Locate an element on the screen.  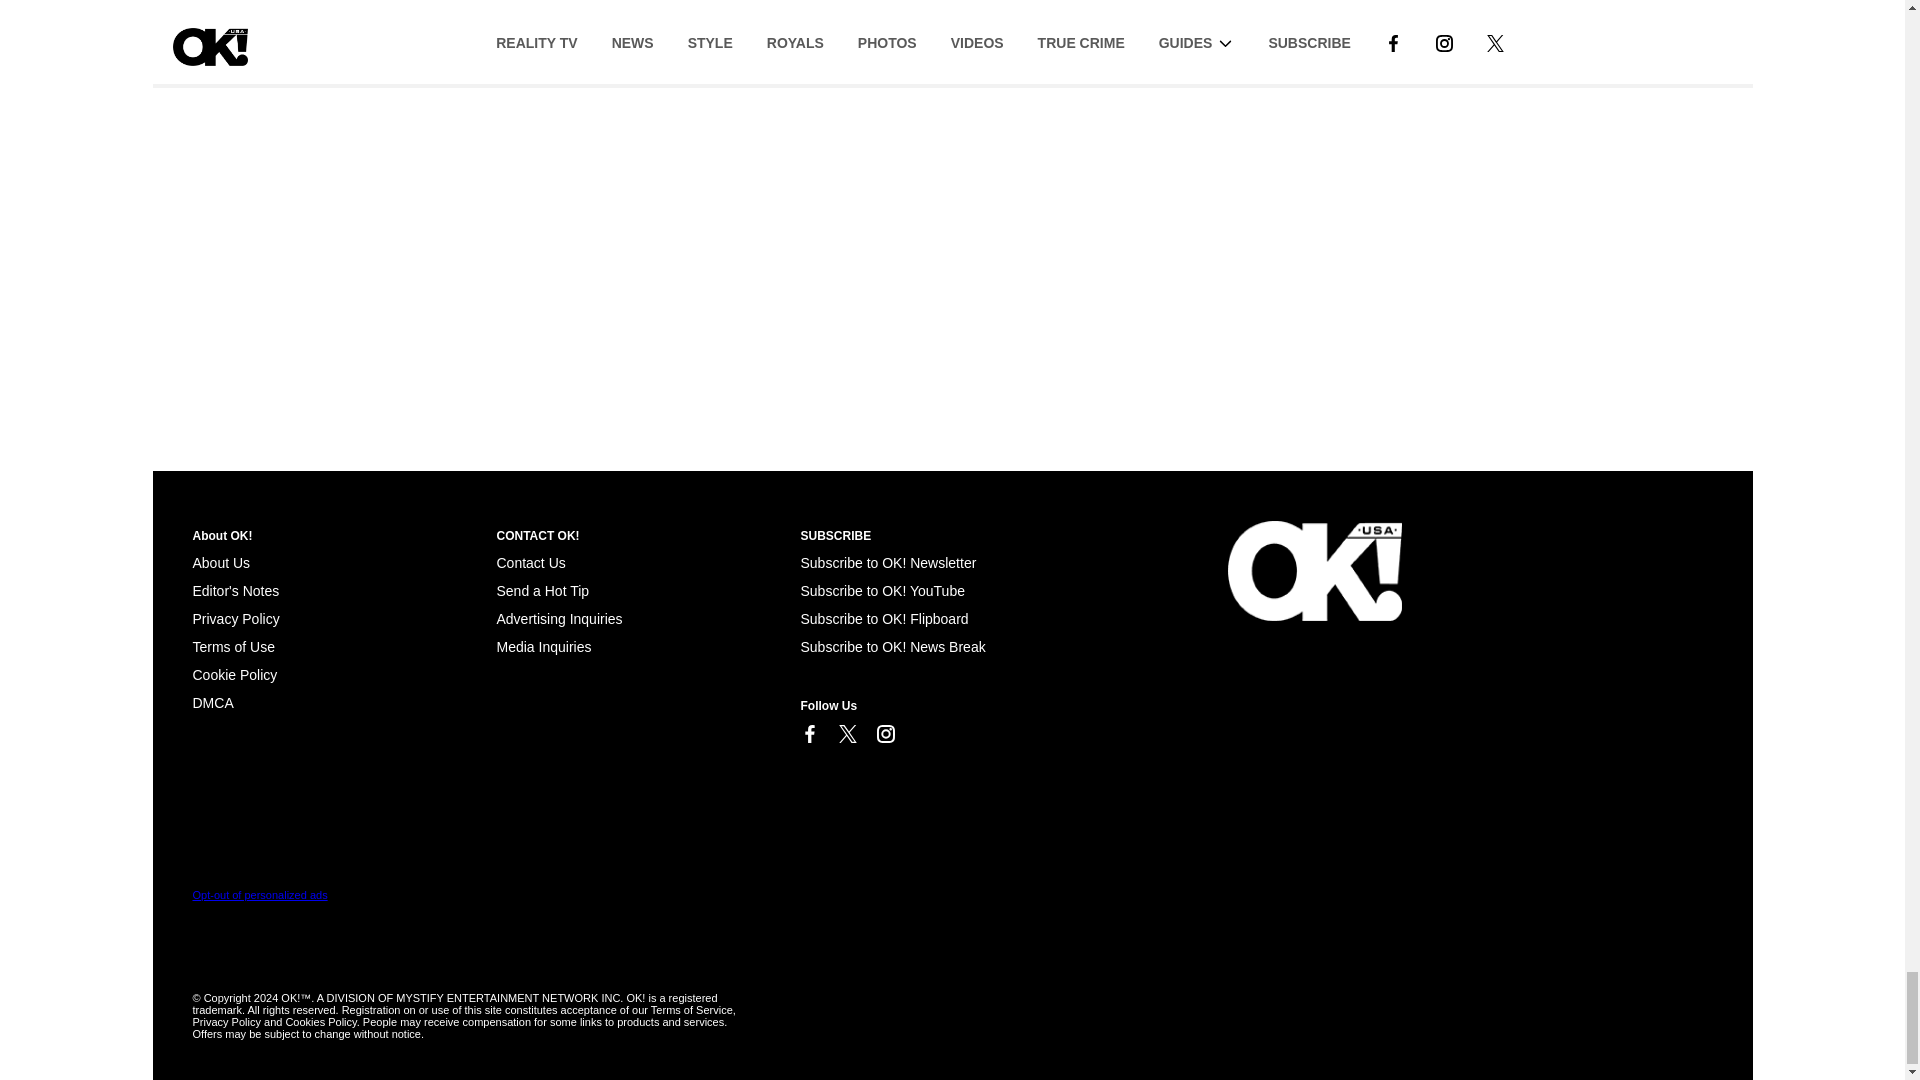
Contact Us is located at coordinates (530, 563).